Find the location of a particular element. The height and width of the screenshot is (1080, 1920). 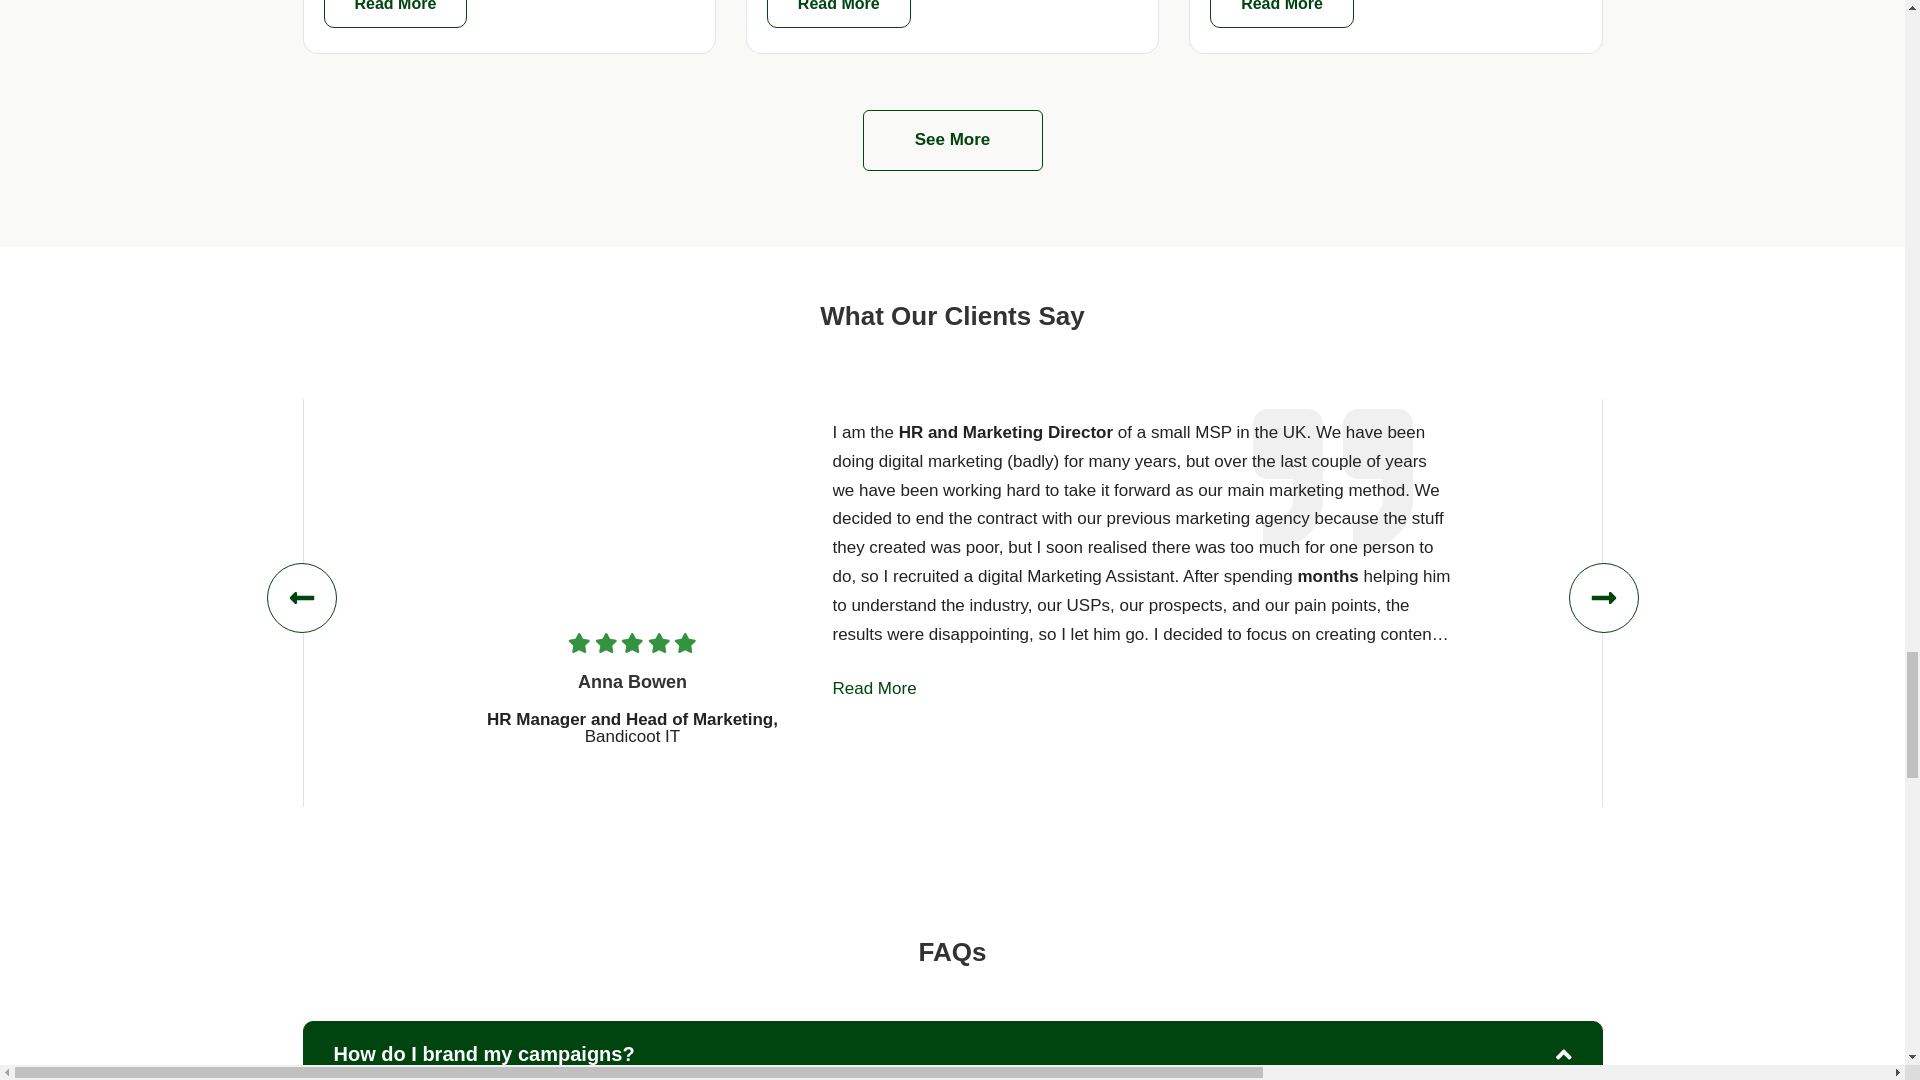

Read More is located at coordinates (1281, 14).